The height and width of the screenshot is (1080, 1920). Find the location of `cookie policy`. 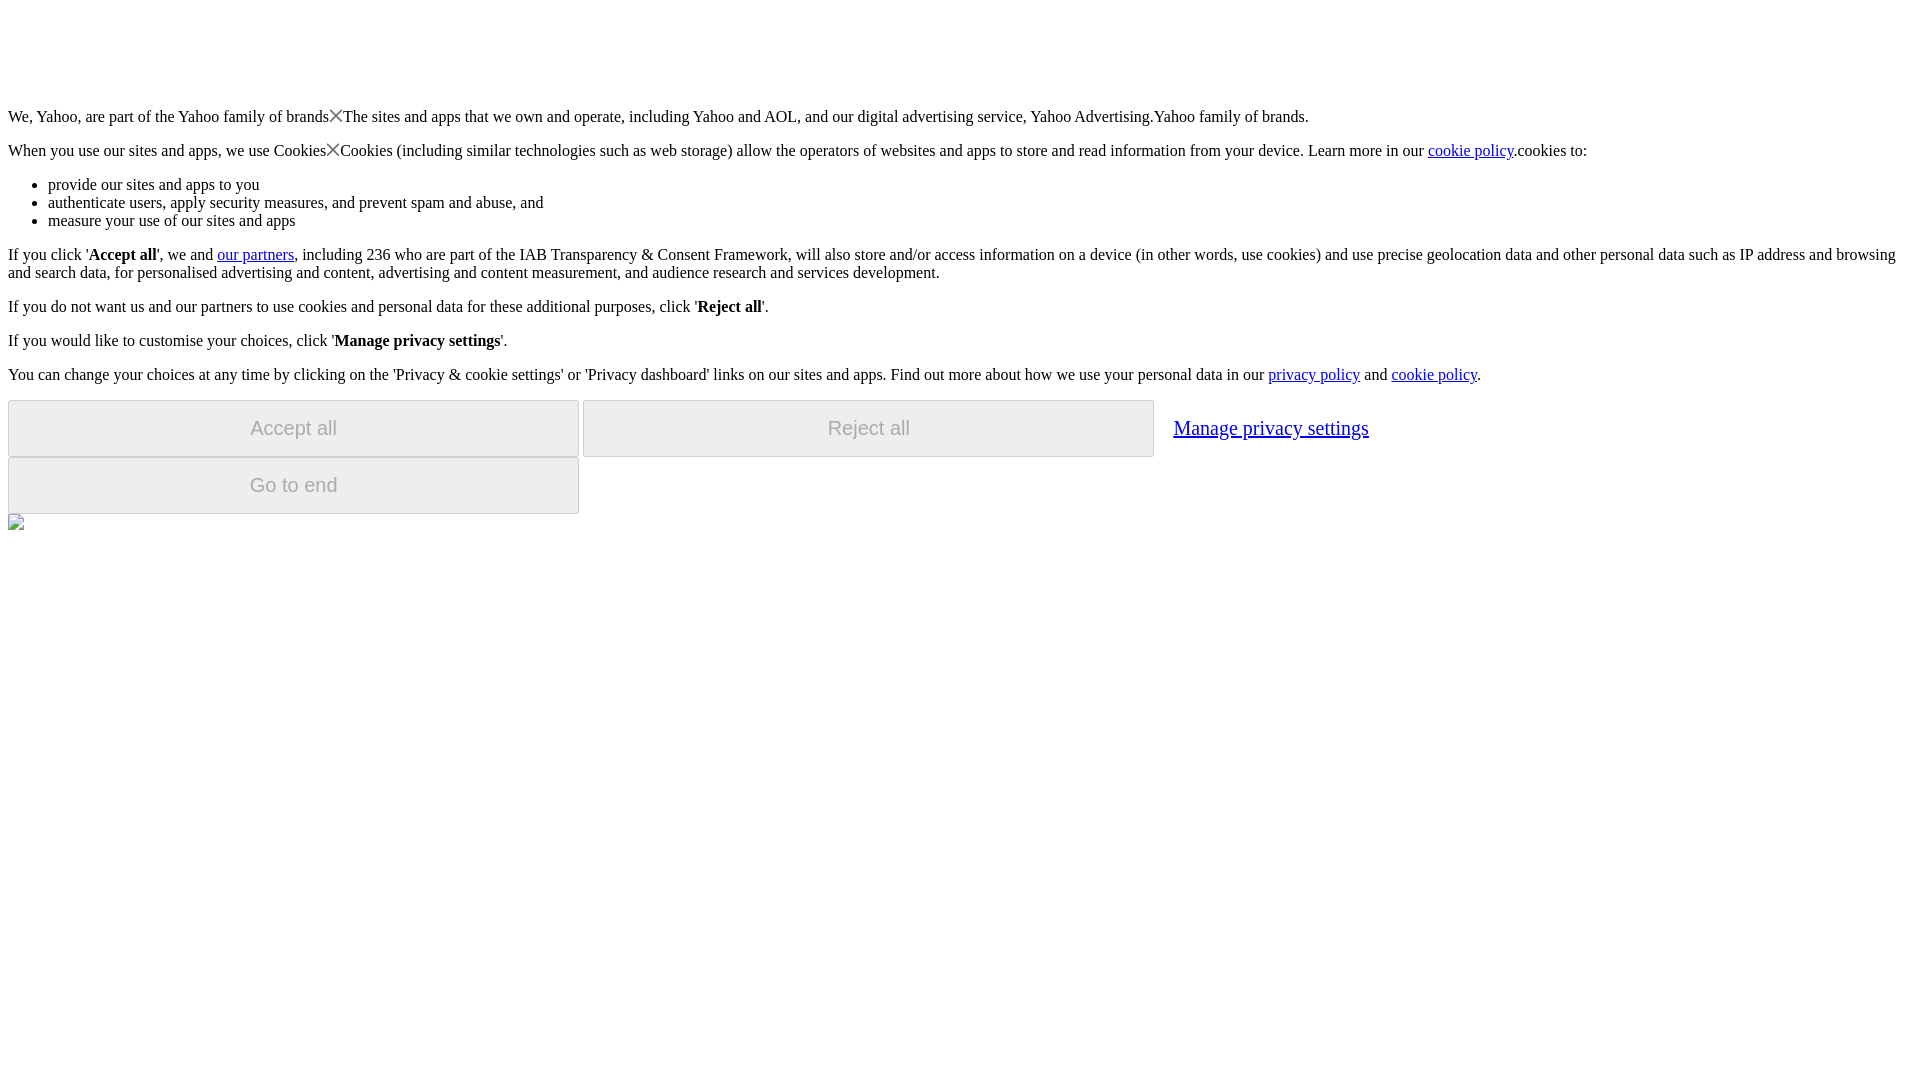

cookie policy is located at coordinates (1433, 374).